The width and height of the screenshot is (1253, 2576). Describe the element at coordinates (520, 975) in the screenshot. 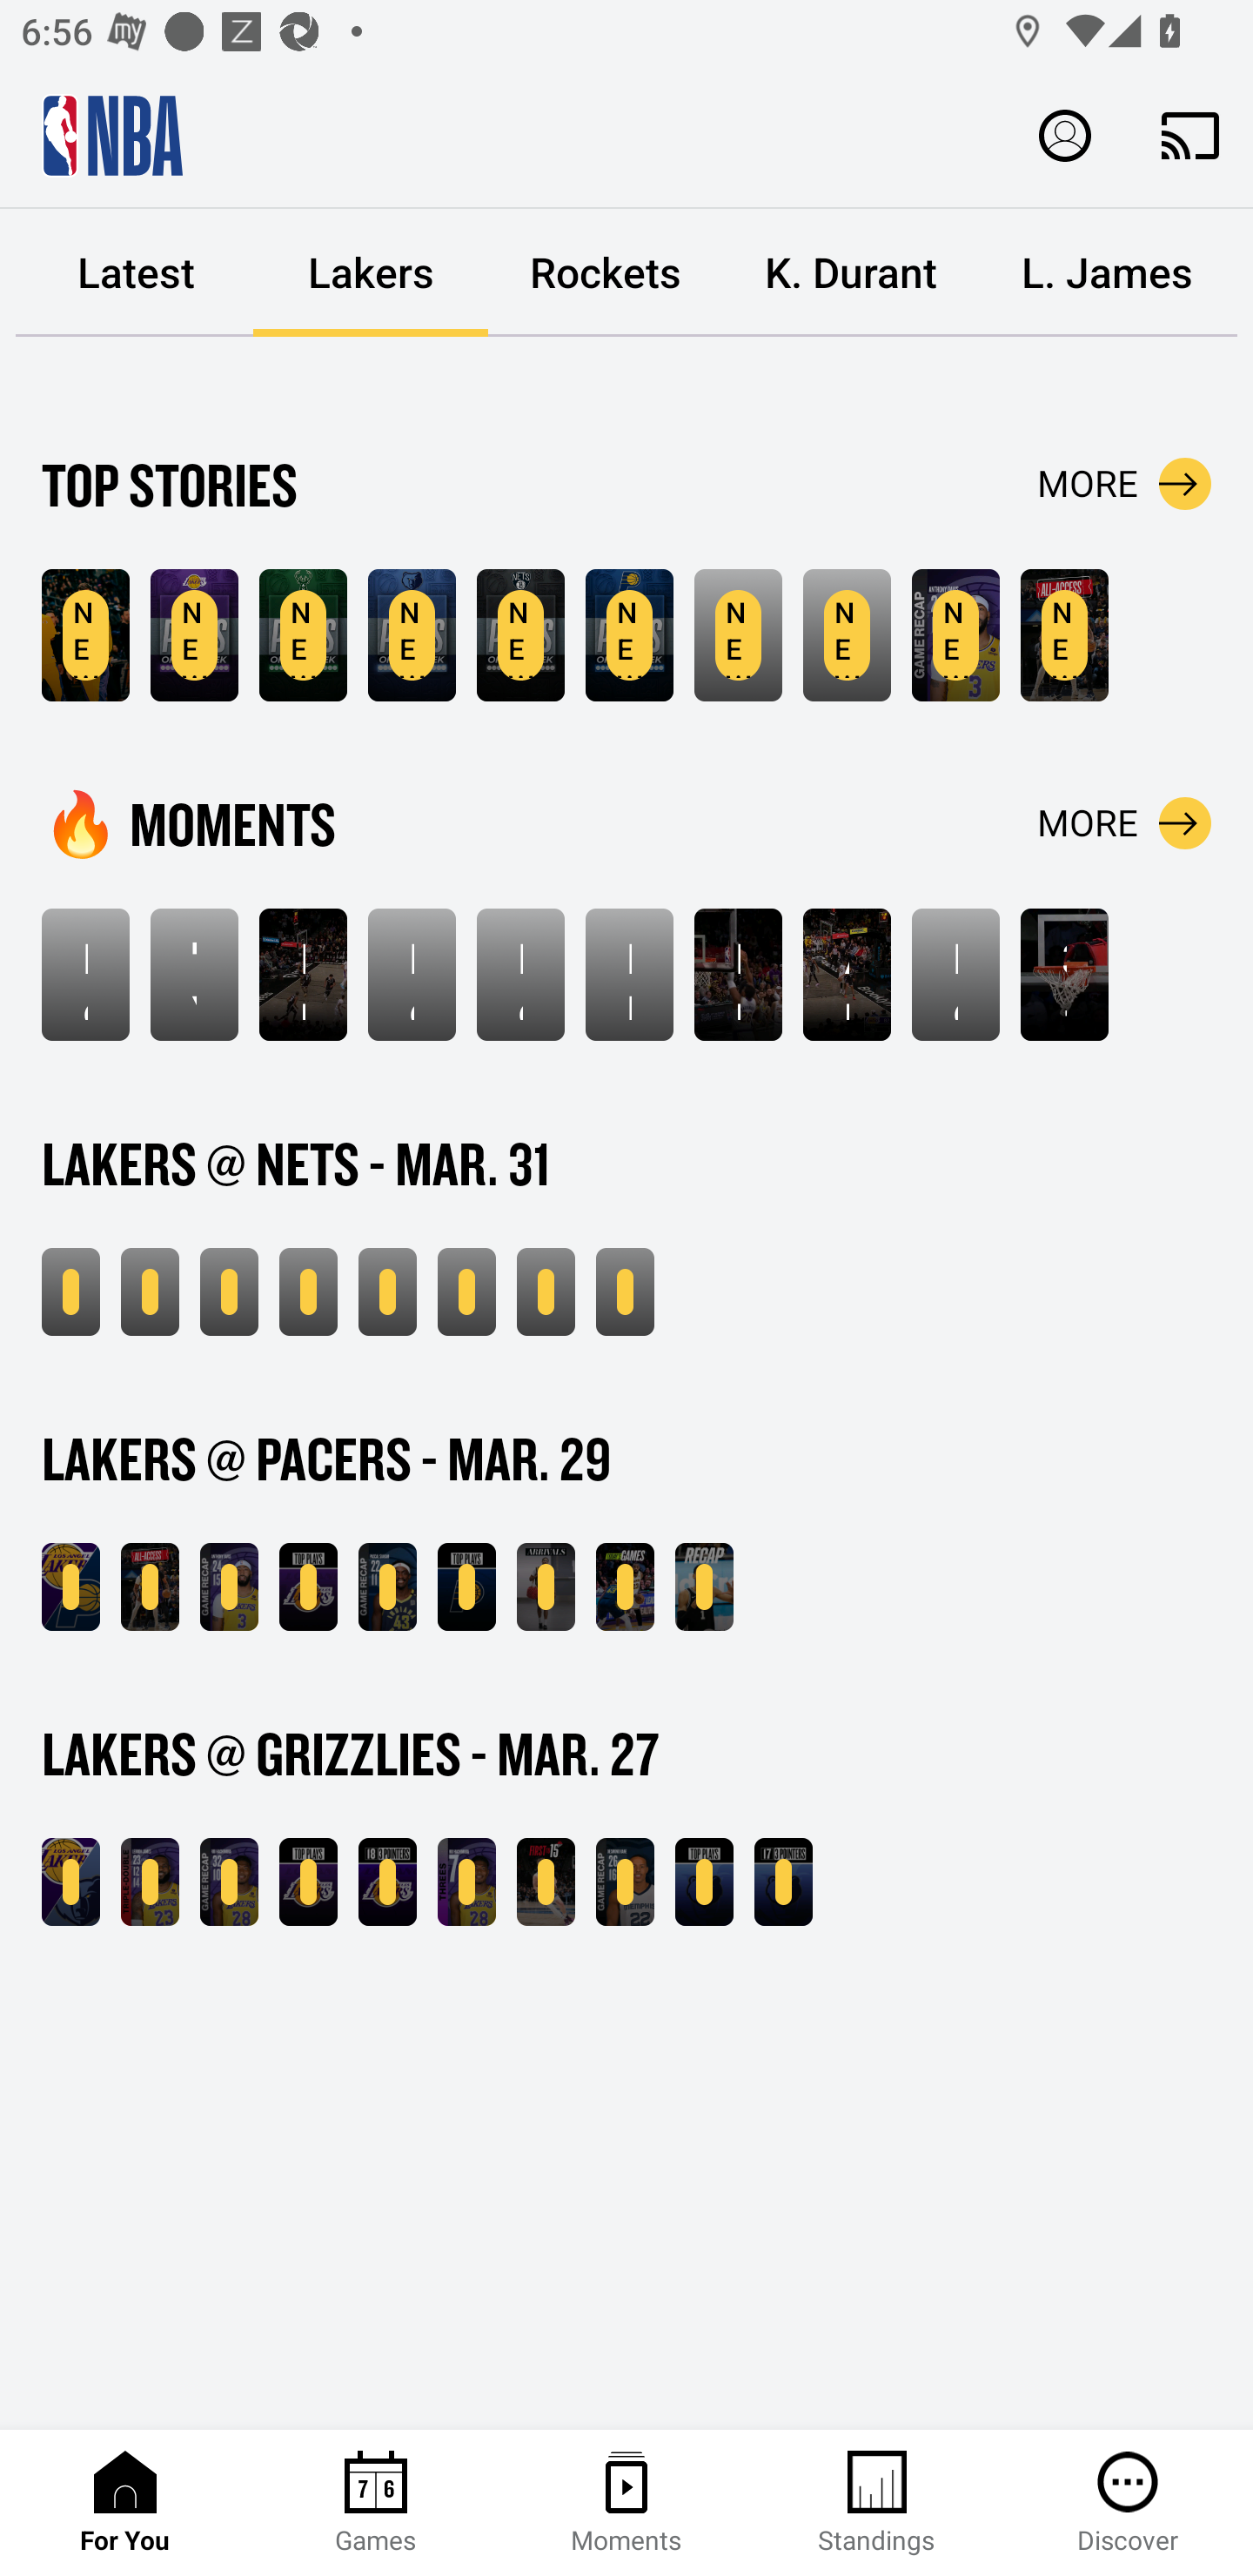

I see `LeBron James with the 3-pointer` at that location.